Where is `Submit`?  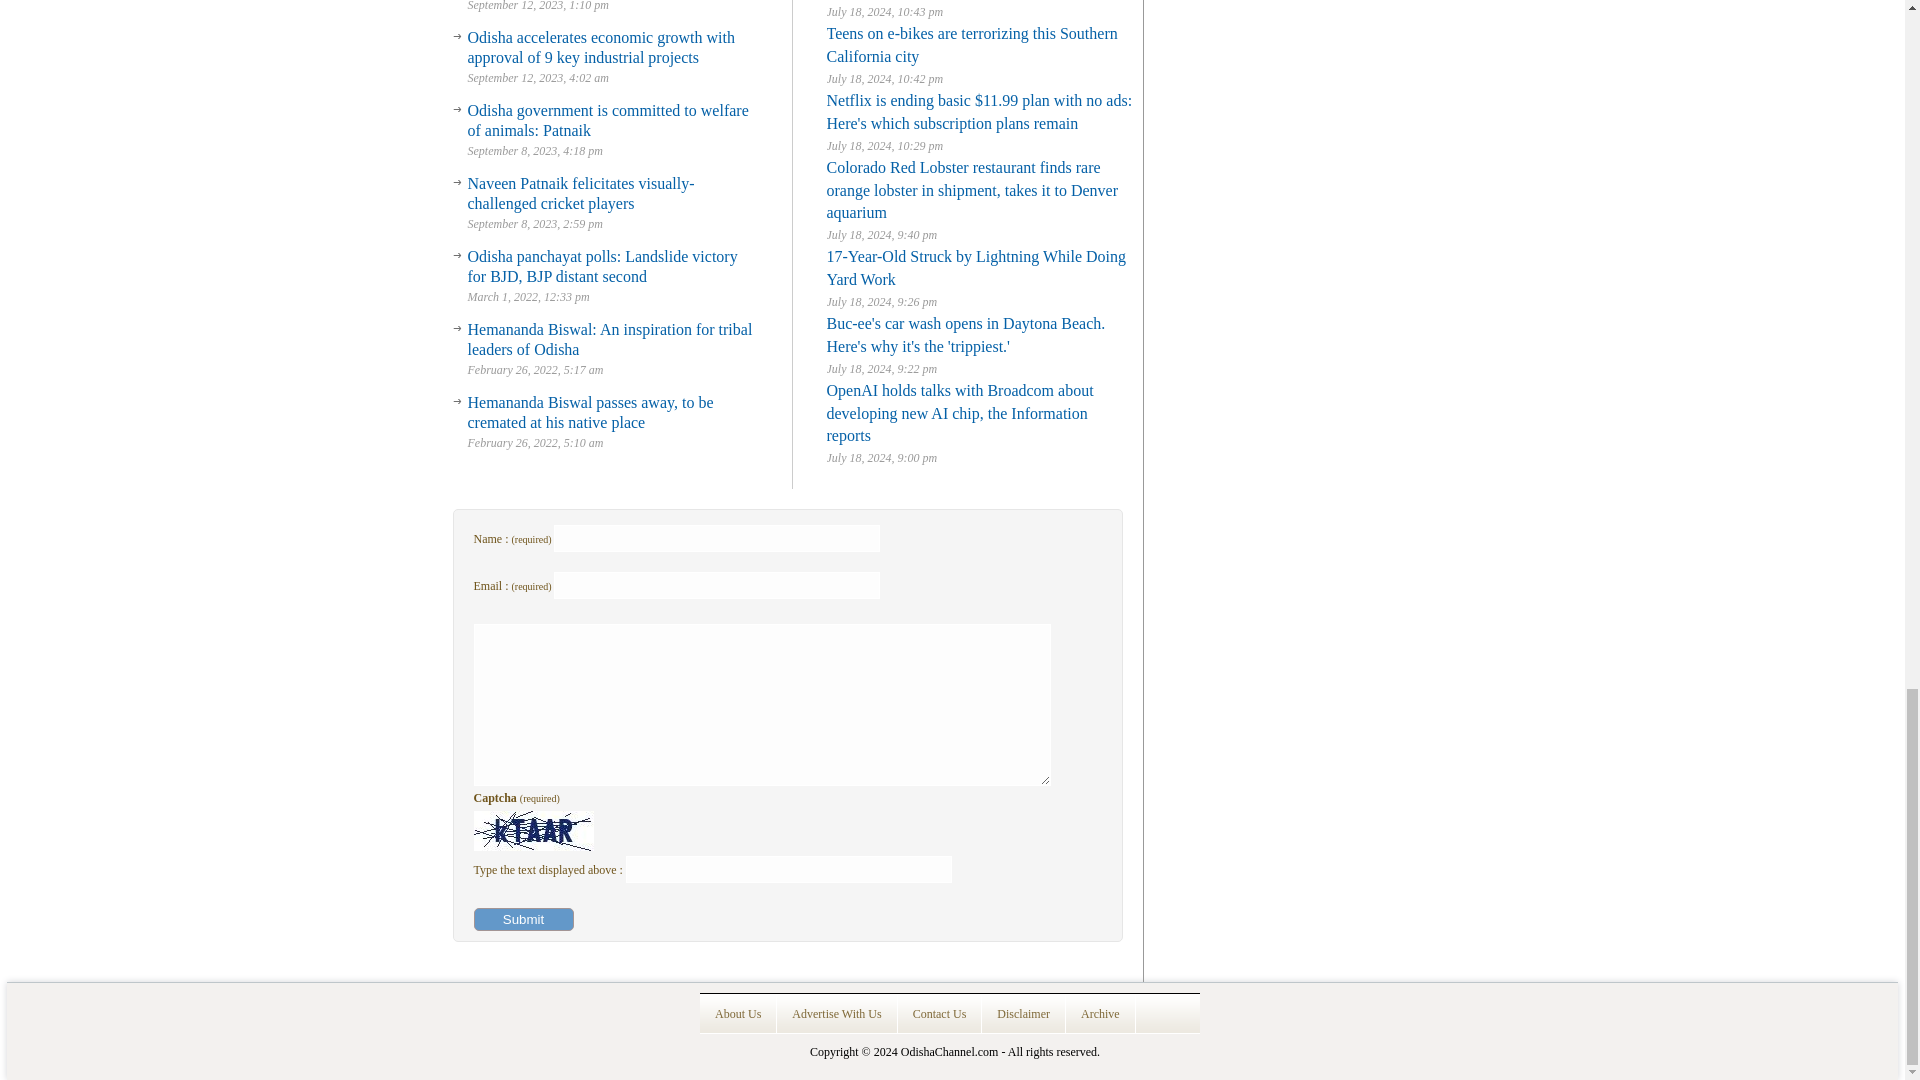 Submit is located at coordinates (524, 919).